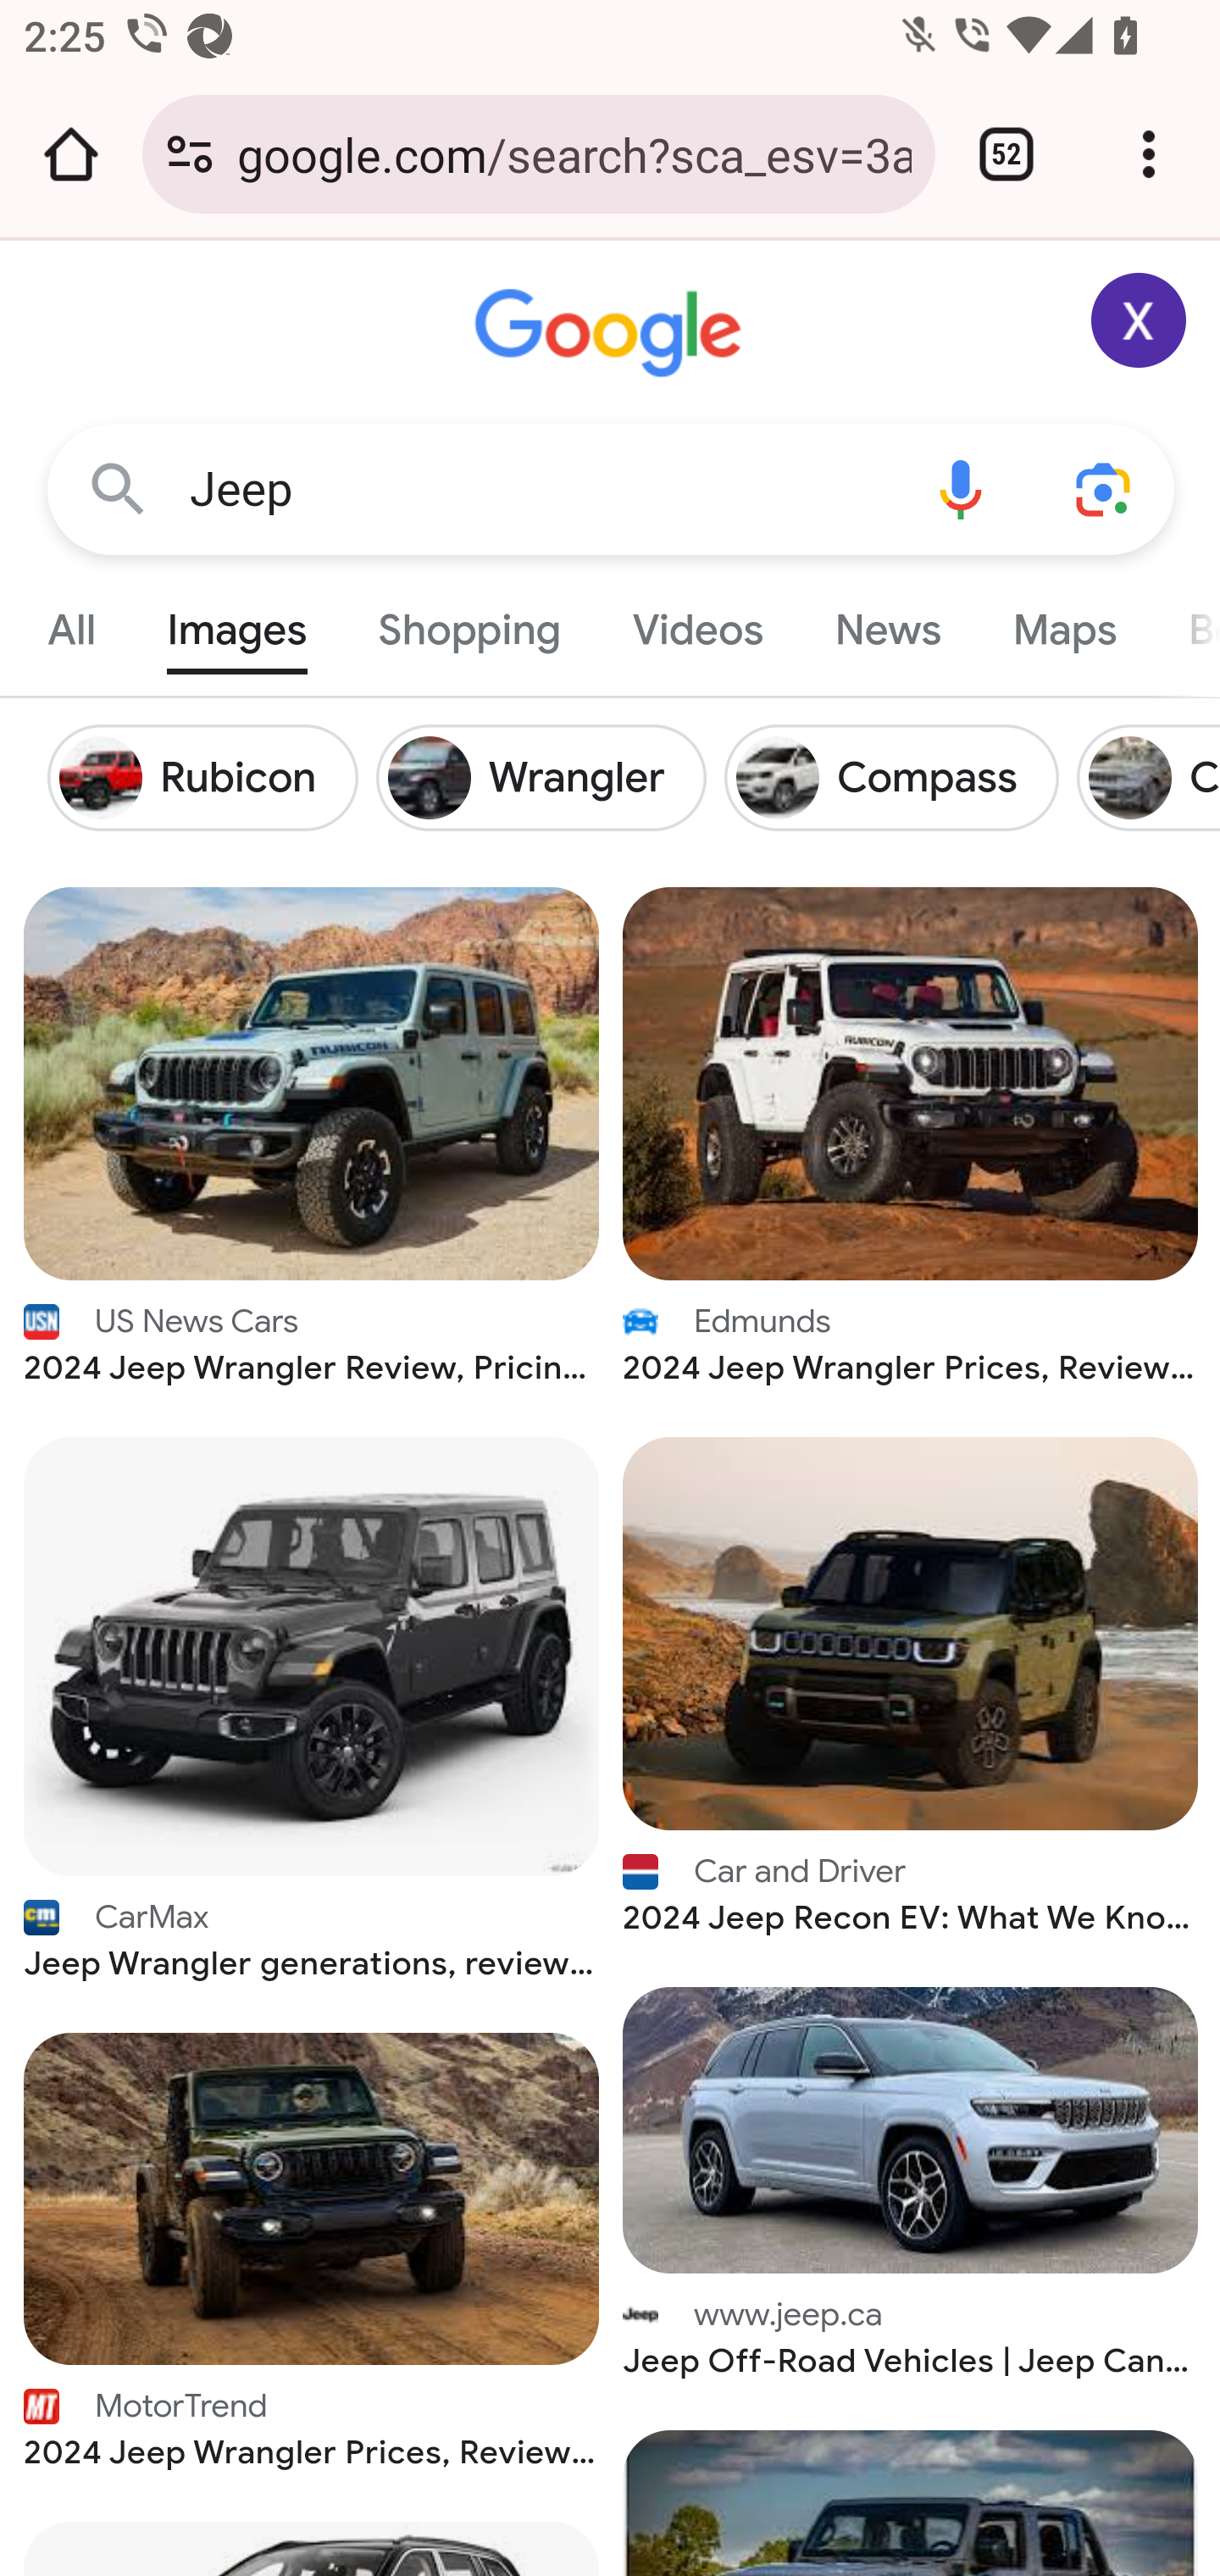  What do you see at coordinates (911, 2129) in the screenshot?
I see `Jeep Off-Road Vehicles | Jeep Canada` at bounding box center [911, 2129].